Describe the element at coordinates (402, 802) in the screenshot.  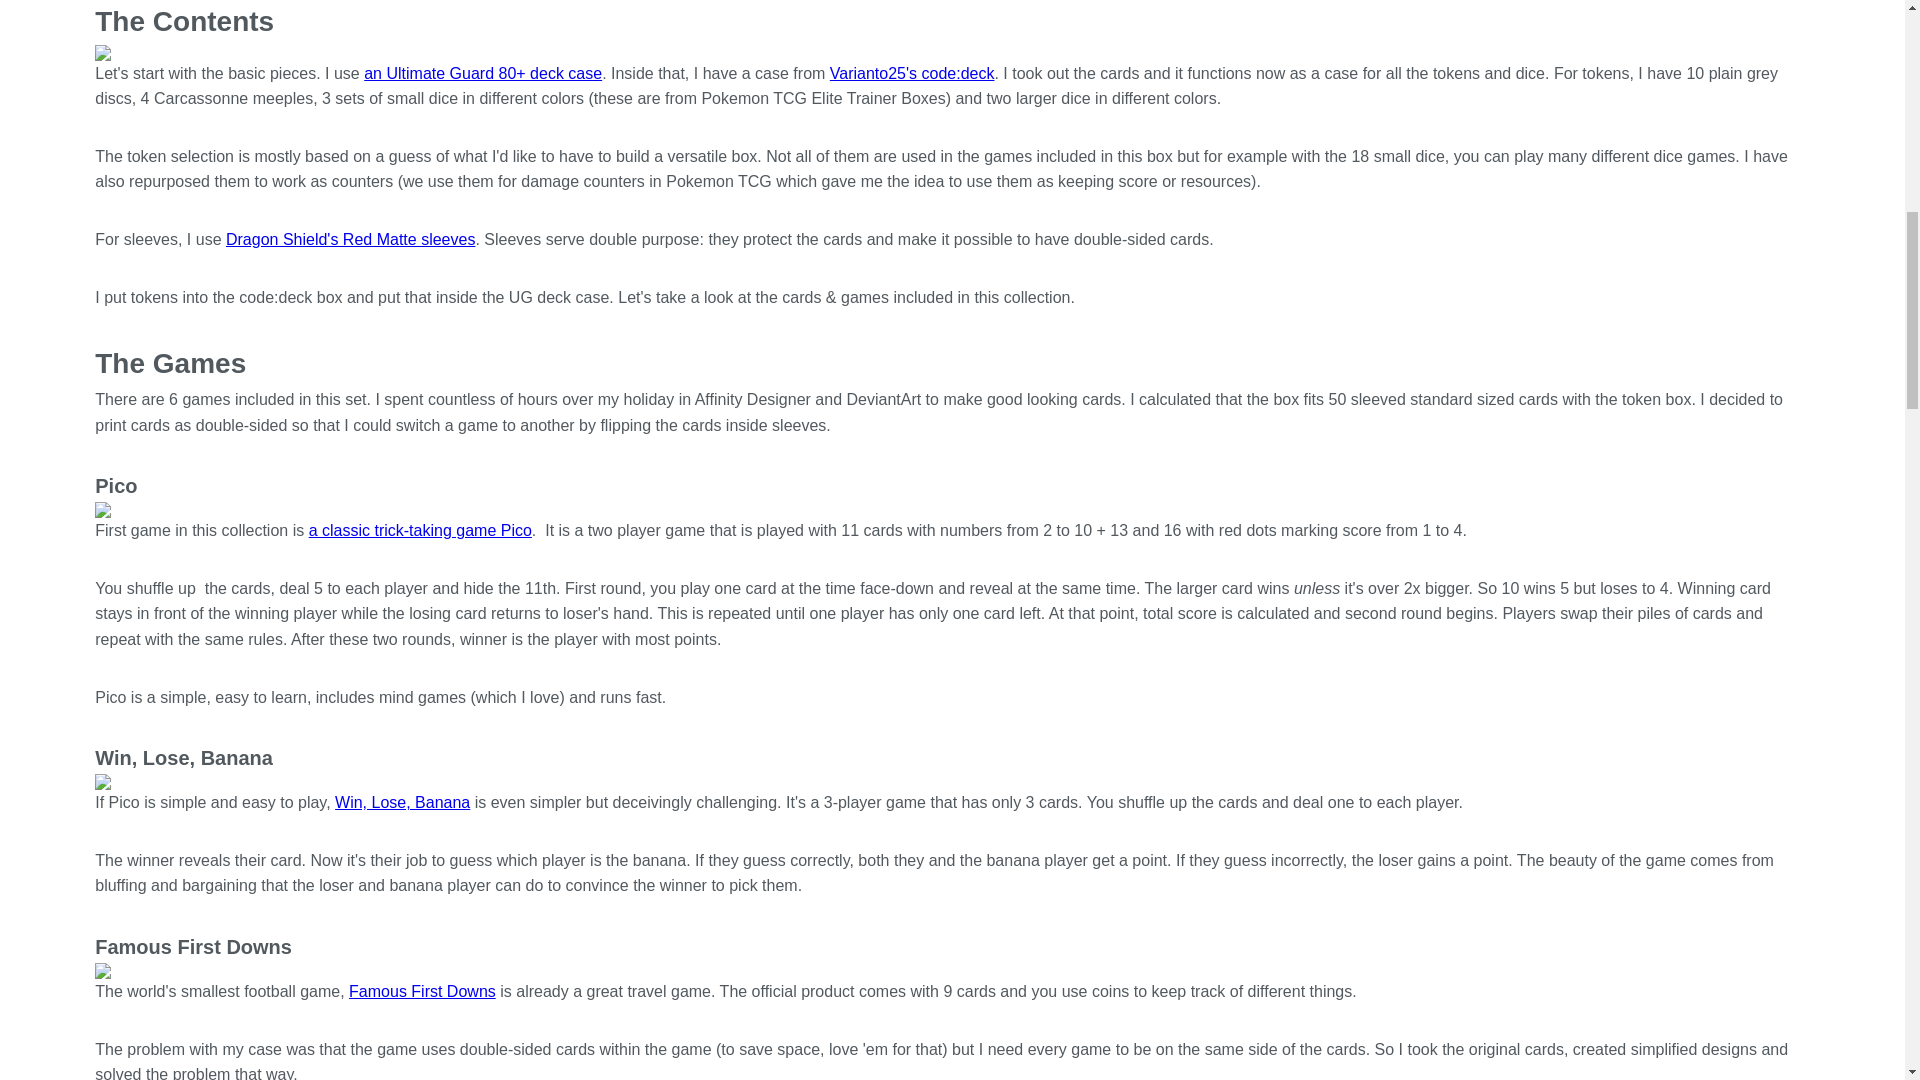
I see `Win, Lose, Banana` at that location.